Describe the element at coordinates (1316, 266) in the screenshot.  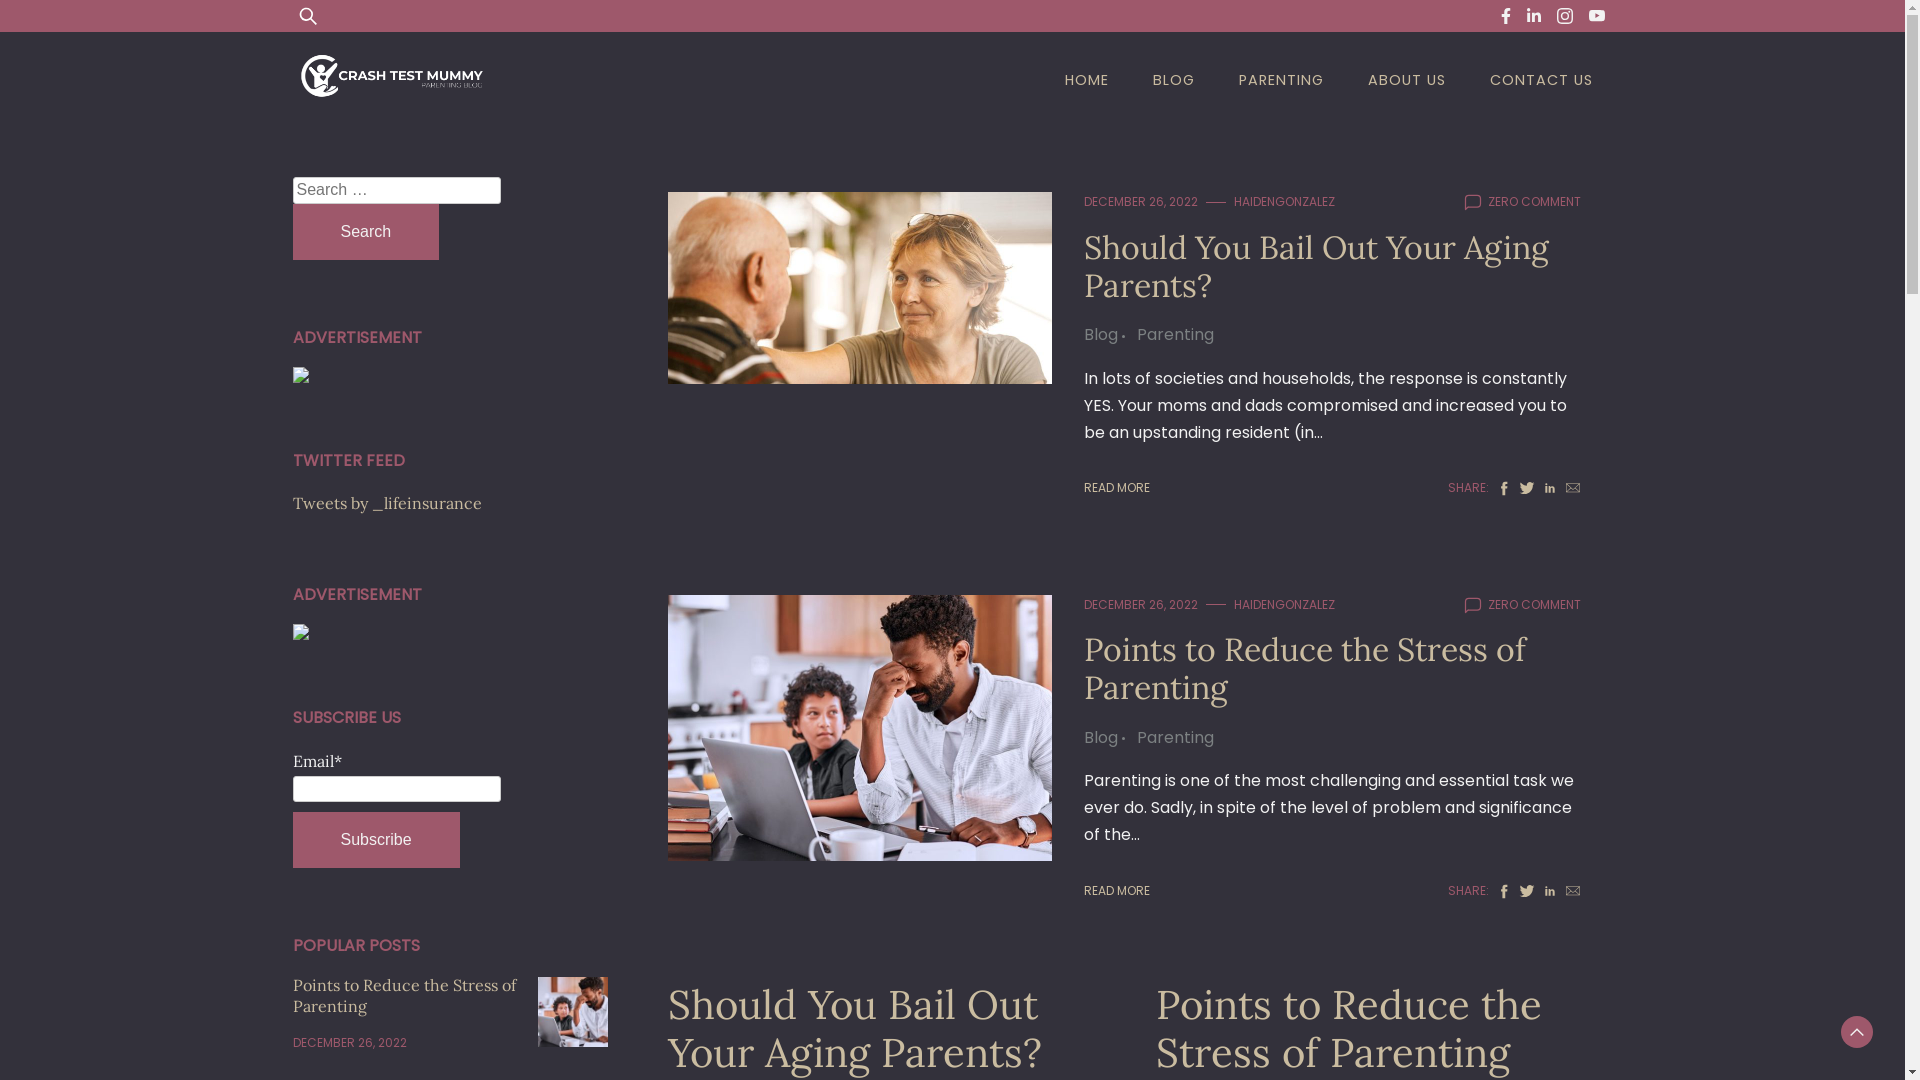
I see `Should You Bail Out Your Aging Parents?` at that location.